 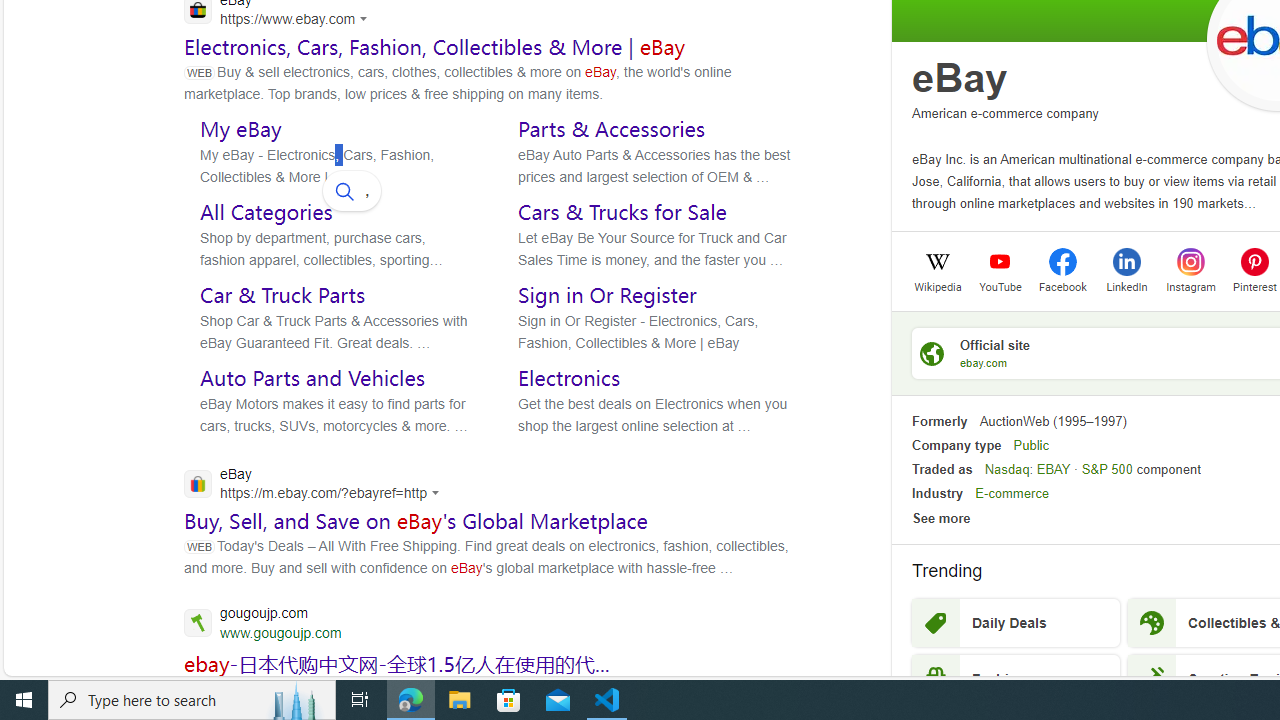 I want to click on Company type, so click(x=956, y=444).